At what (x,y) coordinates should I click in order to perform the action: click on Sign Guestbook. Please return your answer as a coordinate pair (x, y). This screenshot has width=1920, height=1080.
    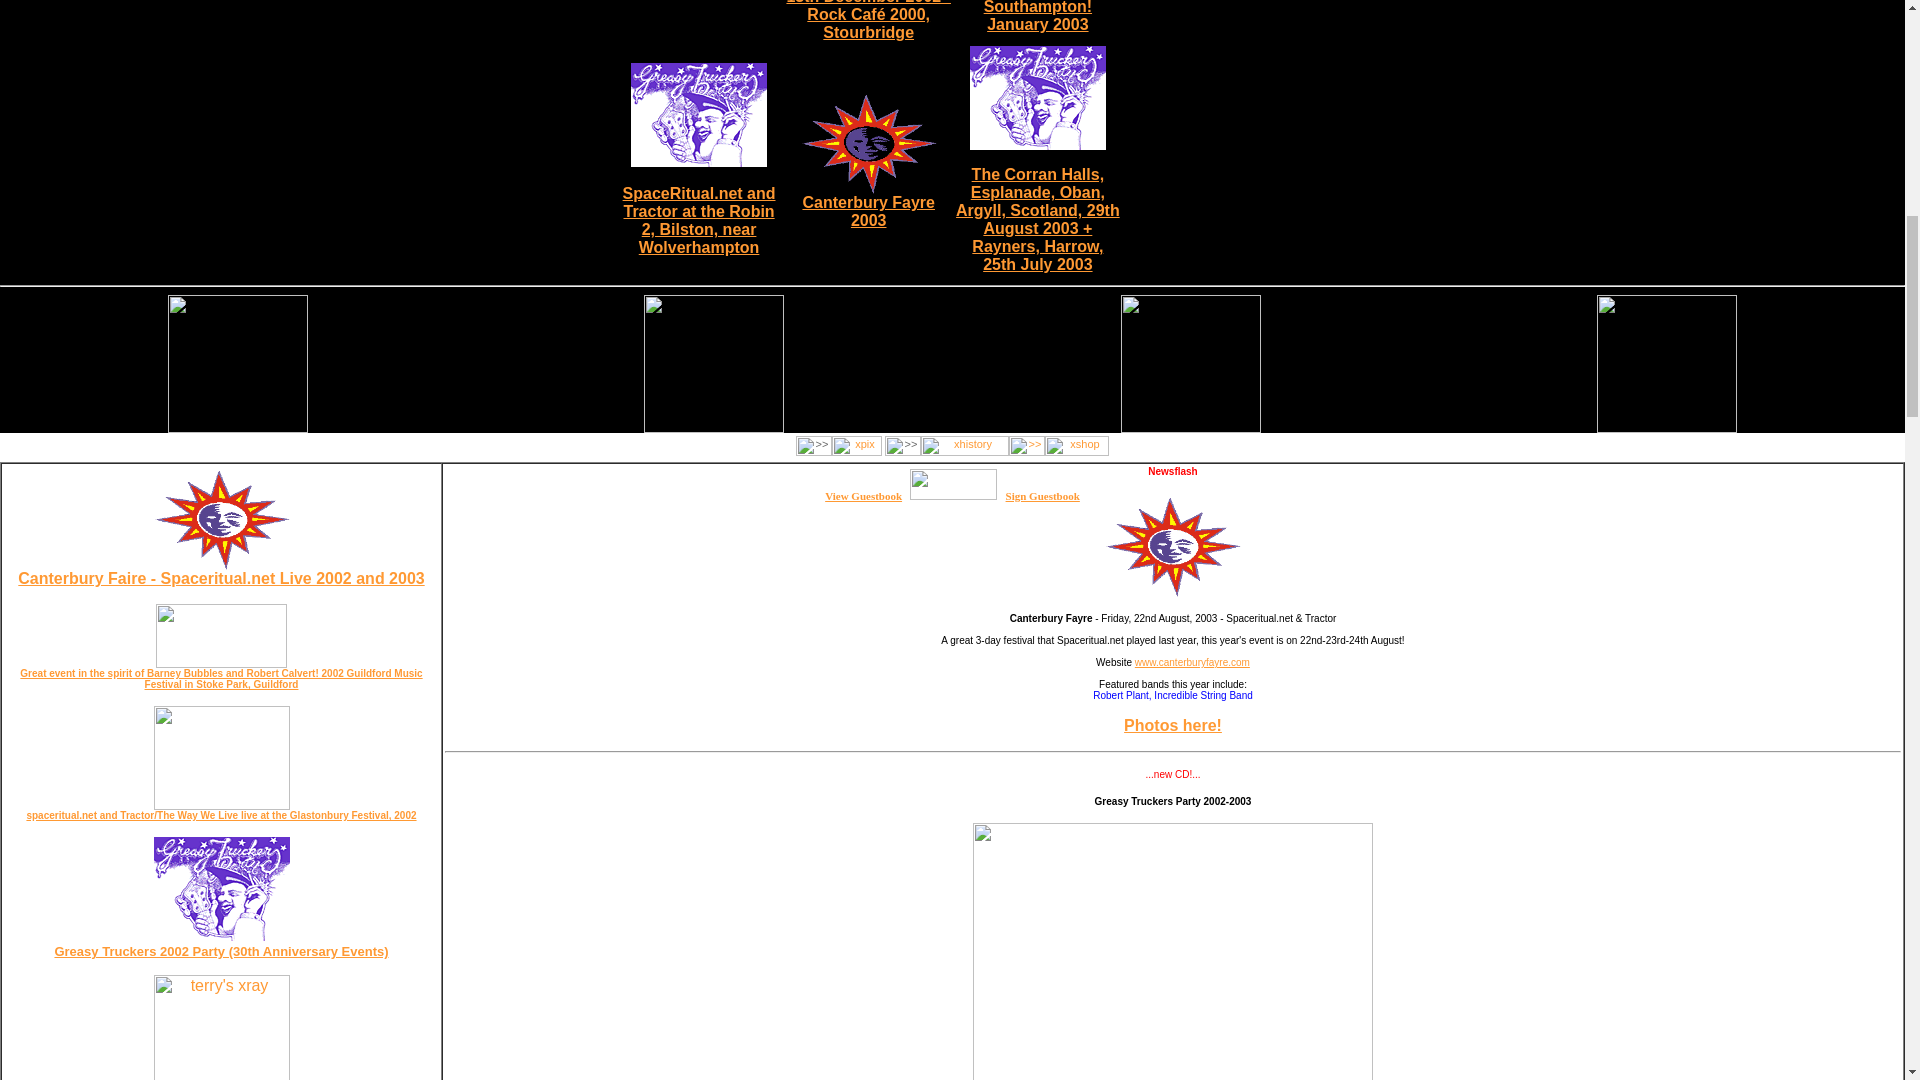
    Looking at the image, I should click on (1042, 496).